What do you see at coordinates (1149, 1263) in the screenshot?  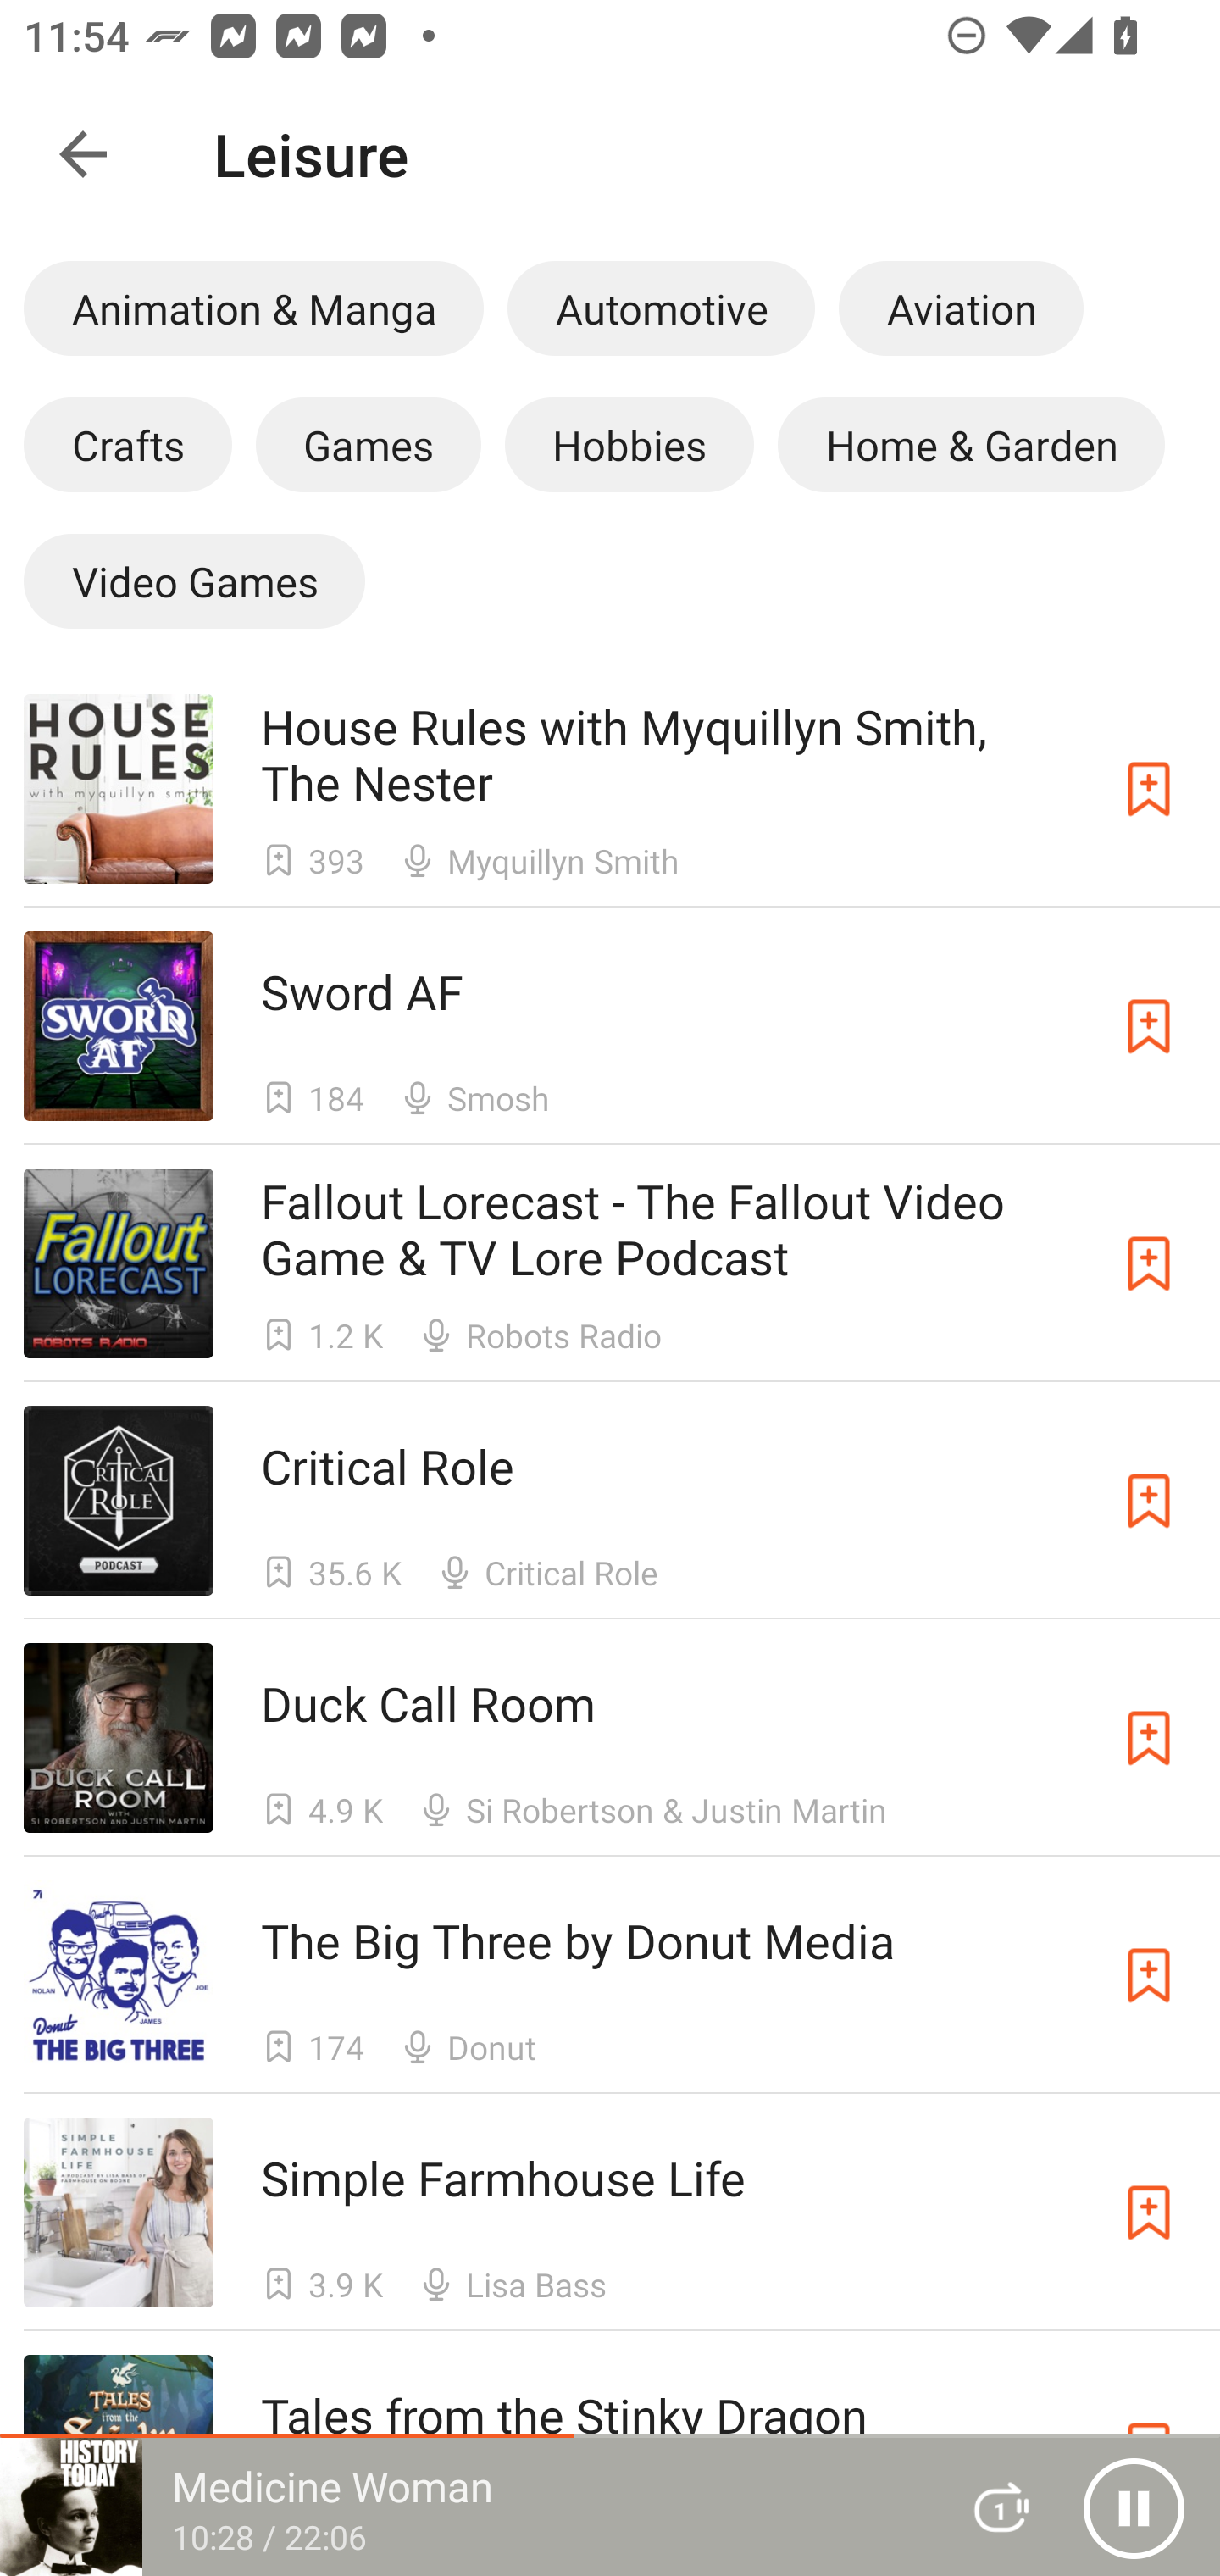 I see `Subscribe` at bounding box center [1149, 1263].